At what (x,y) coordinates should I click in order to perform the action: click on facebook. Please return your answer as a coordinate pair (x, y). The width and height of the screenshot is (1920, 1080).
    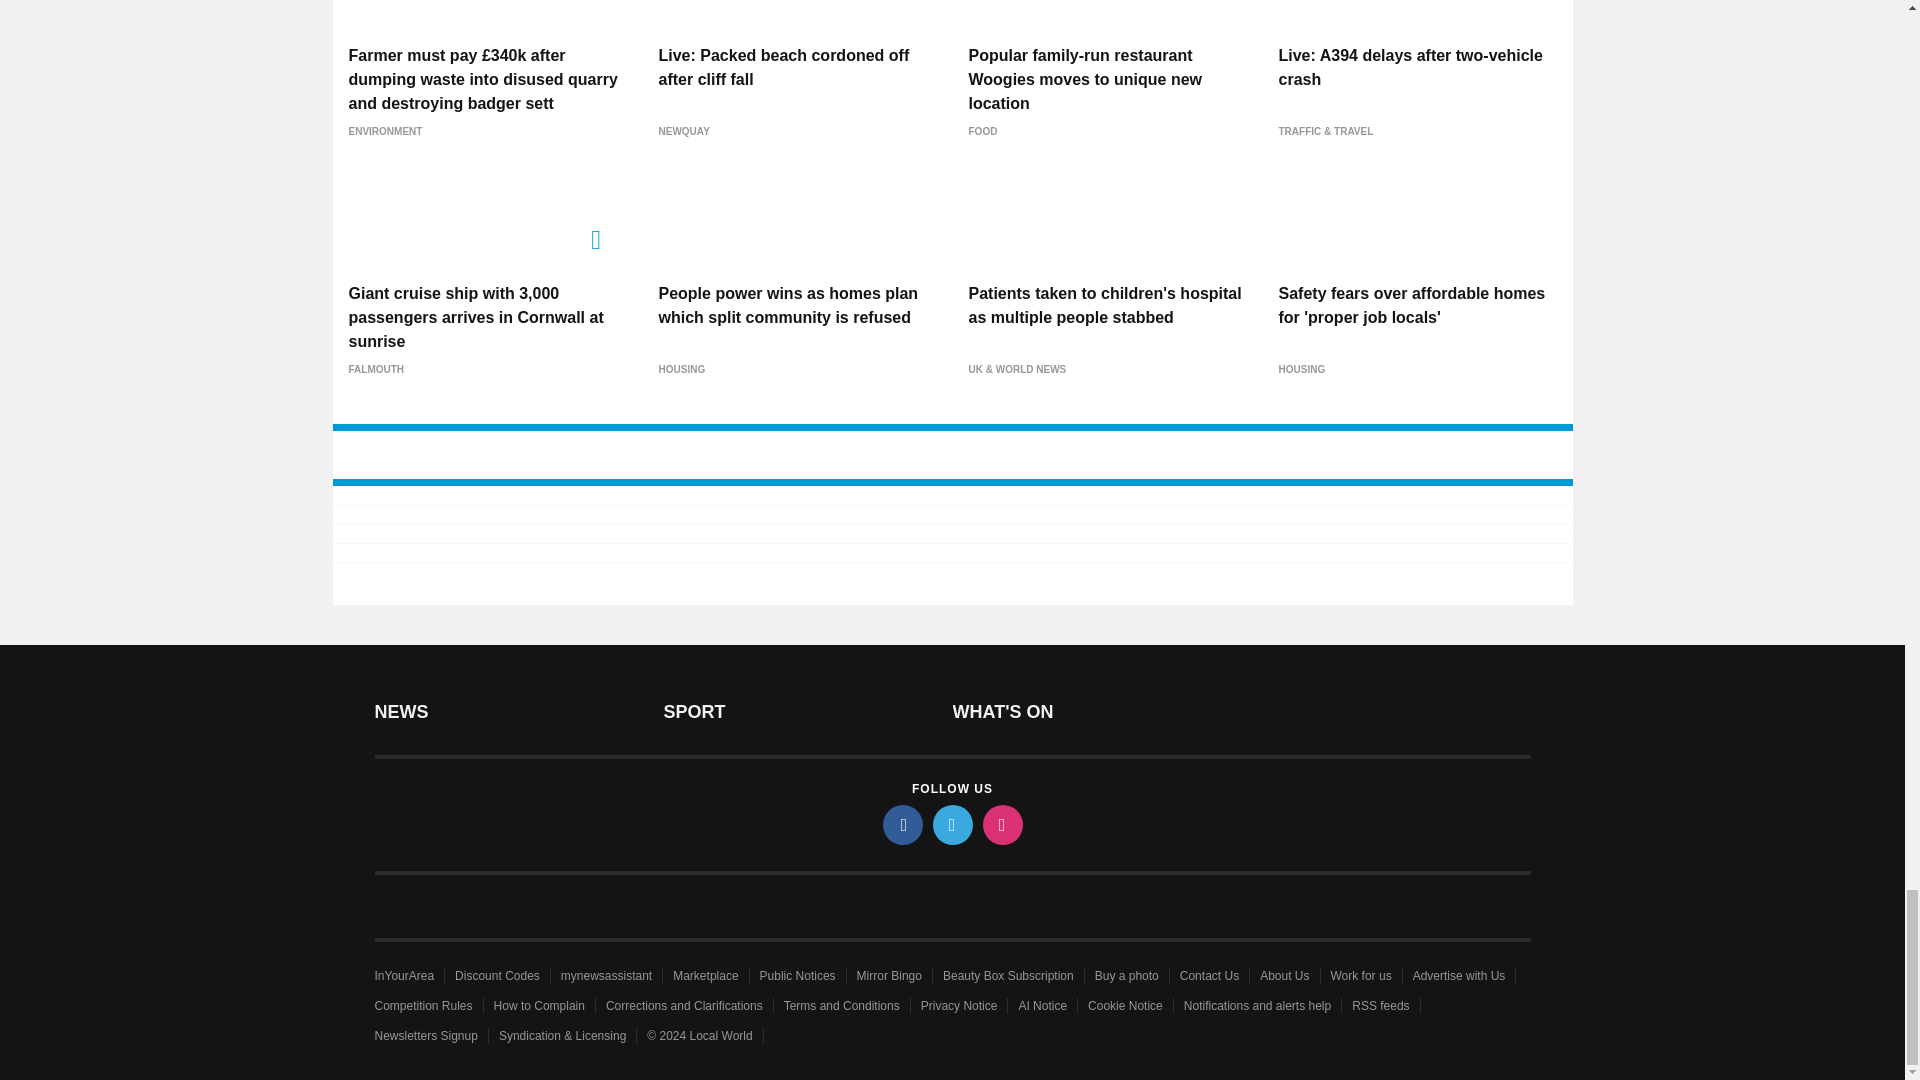
    Looking at the image, I should click on (901, 824).